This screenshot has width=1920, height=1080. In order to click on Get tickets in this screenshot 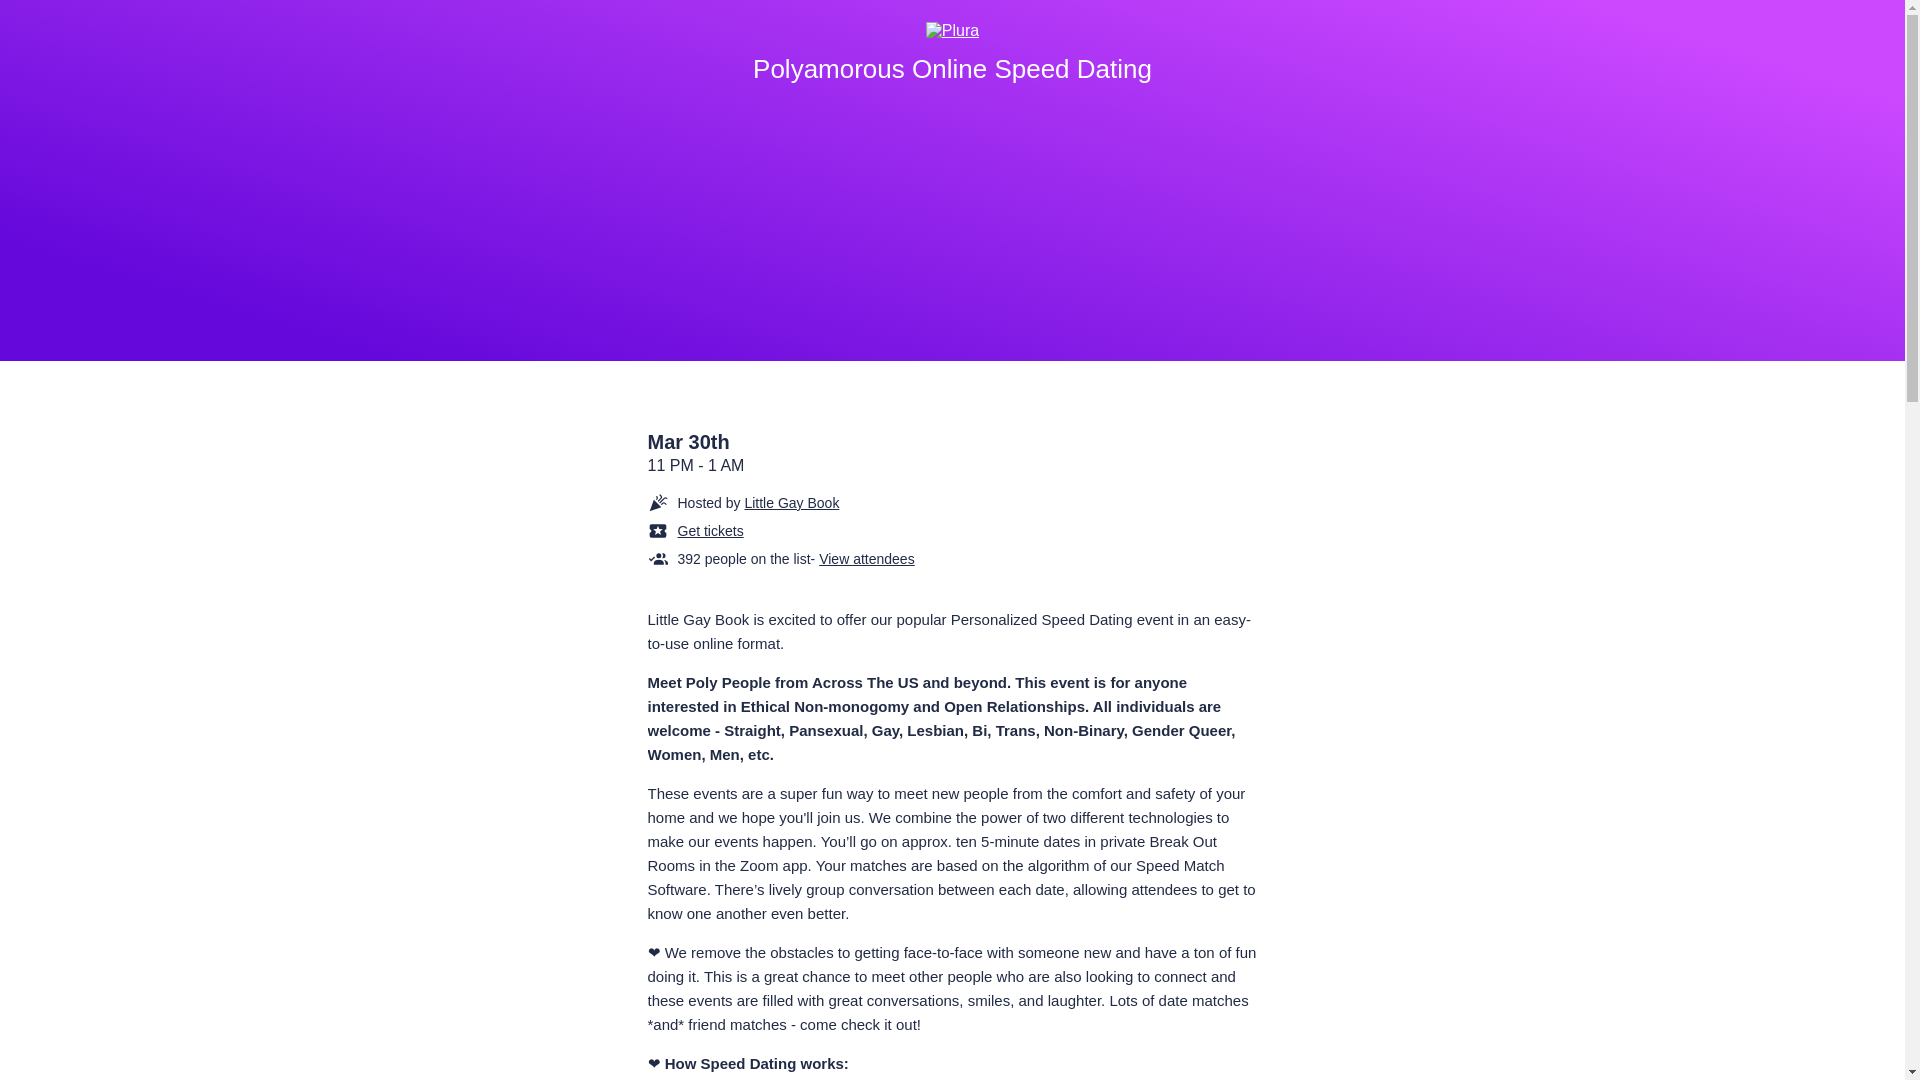, I will do `click(710, 530)`.